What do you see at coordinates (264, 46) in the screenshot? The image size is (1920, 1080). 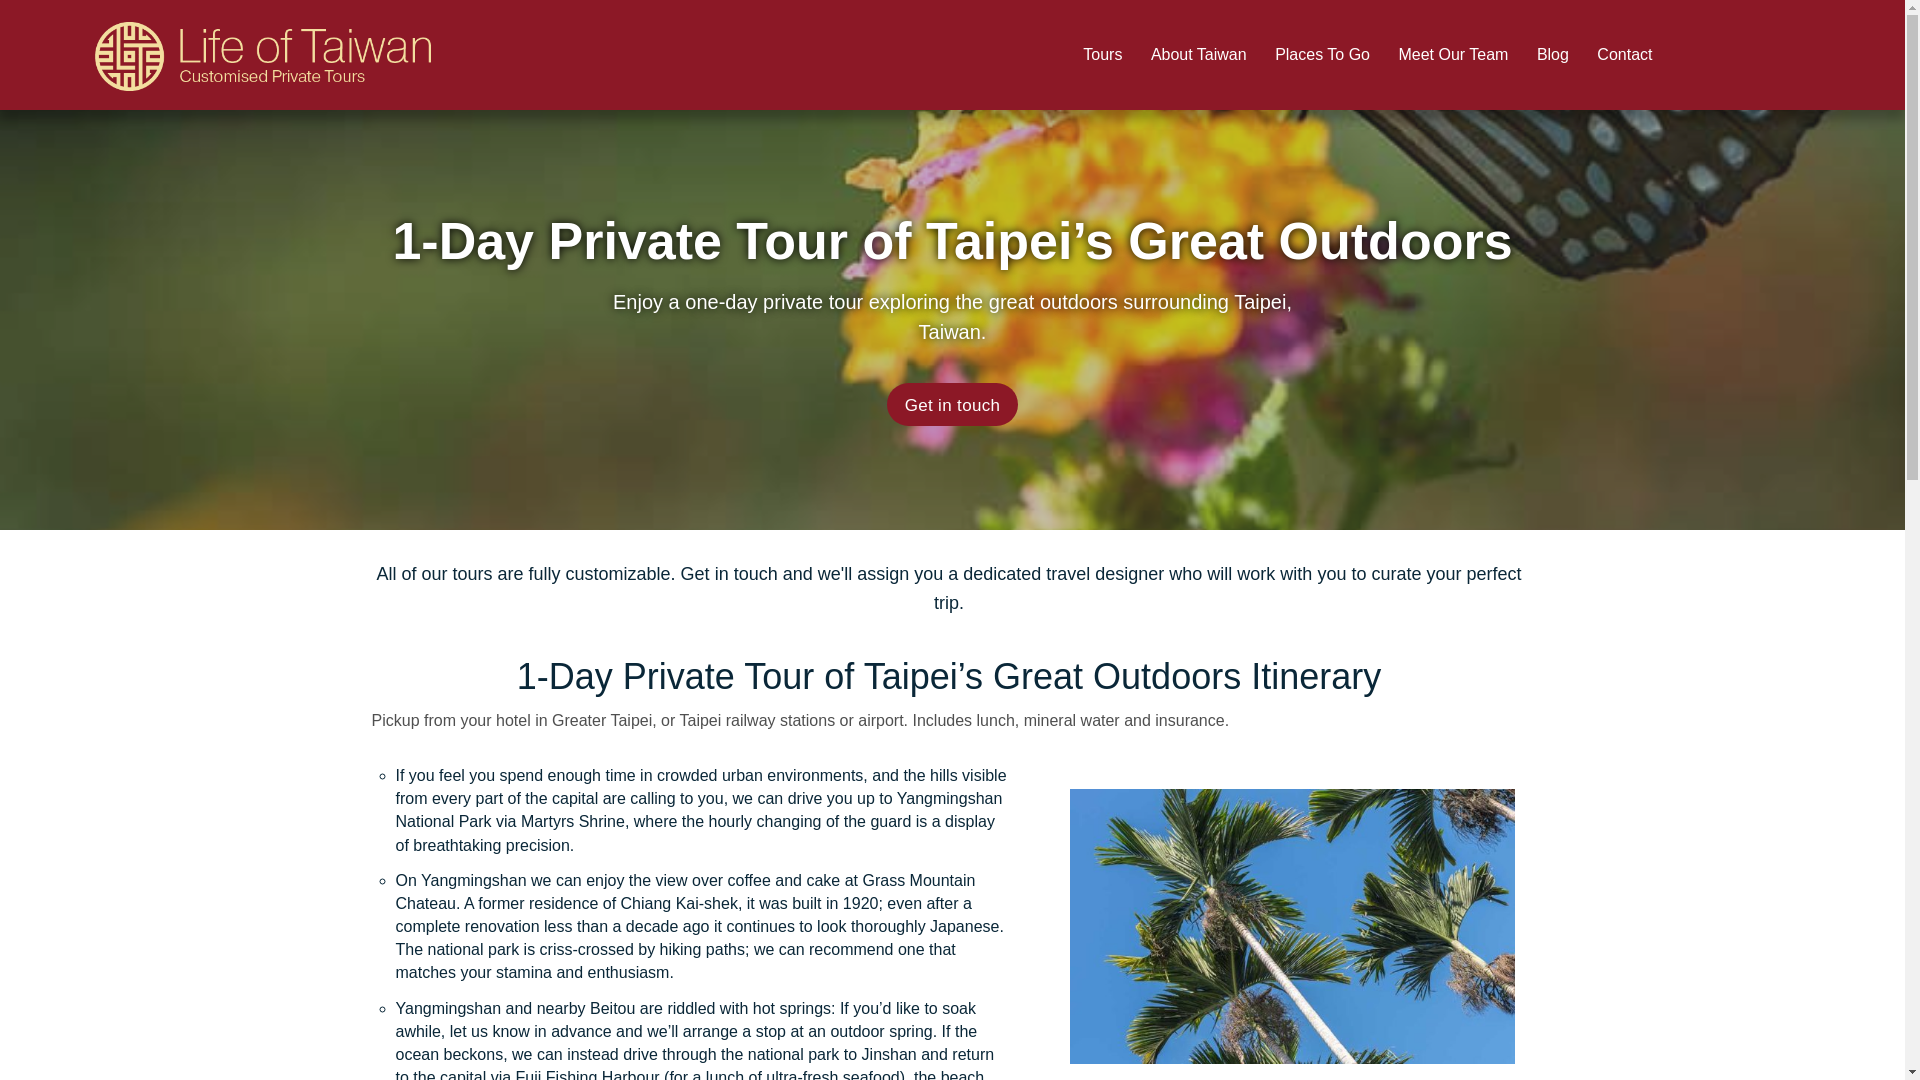 I see `Life of Taiwan` at bounding box center [264, 46].